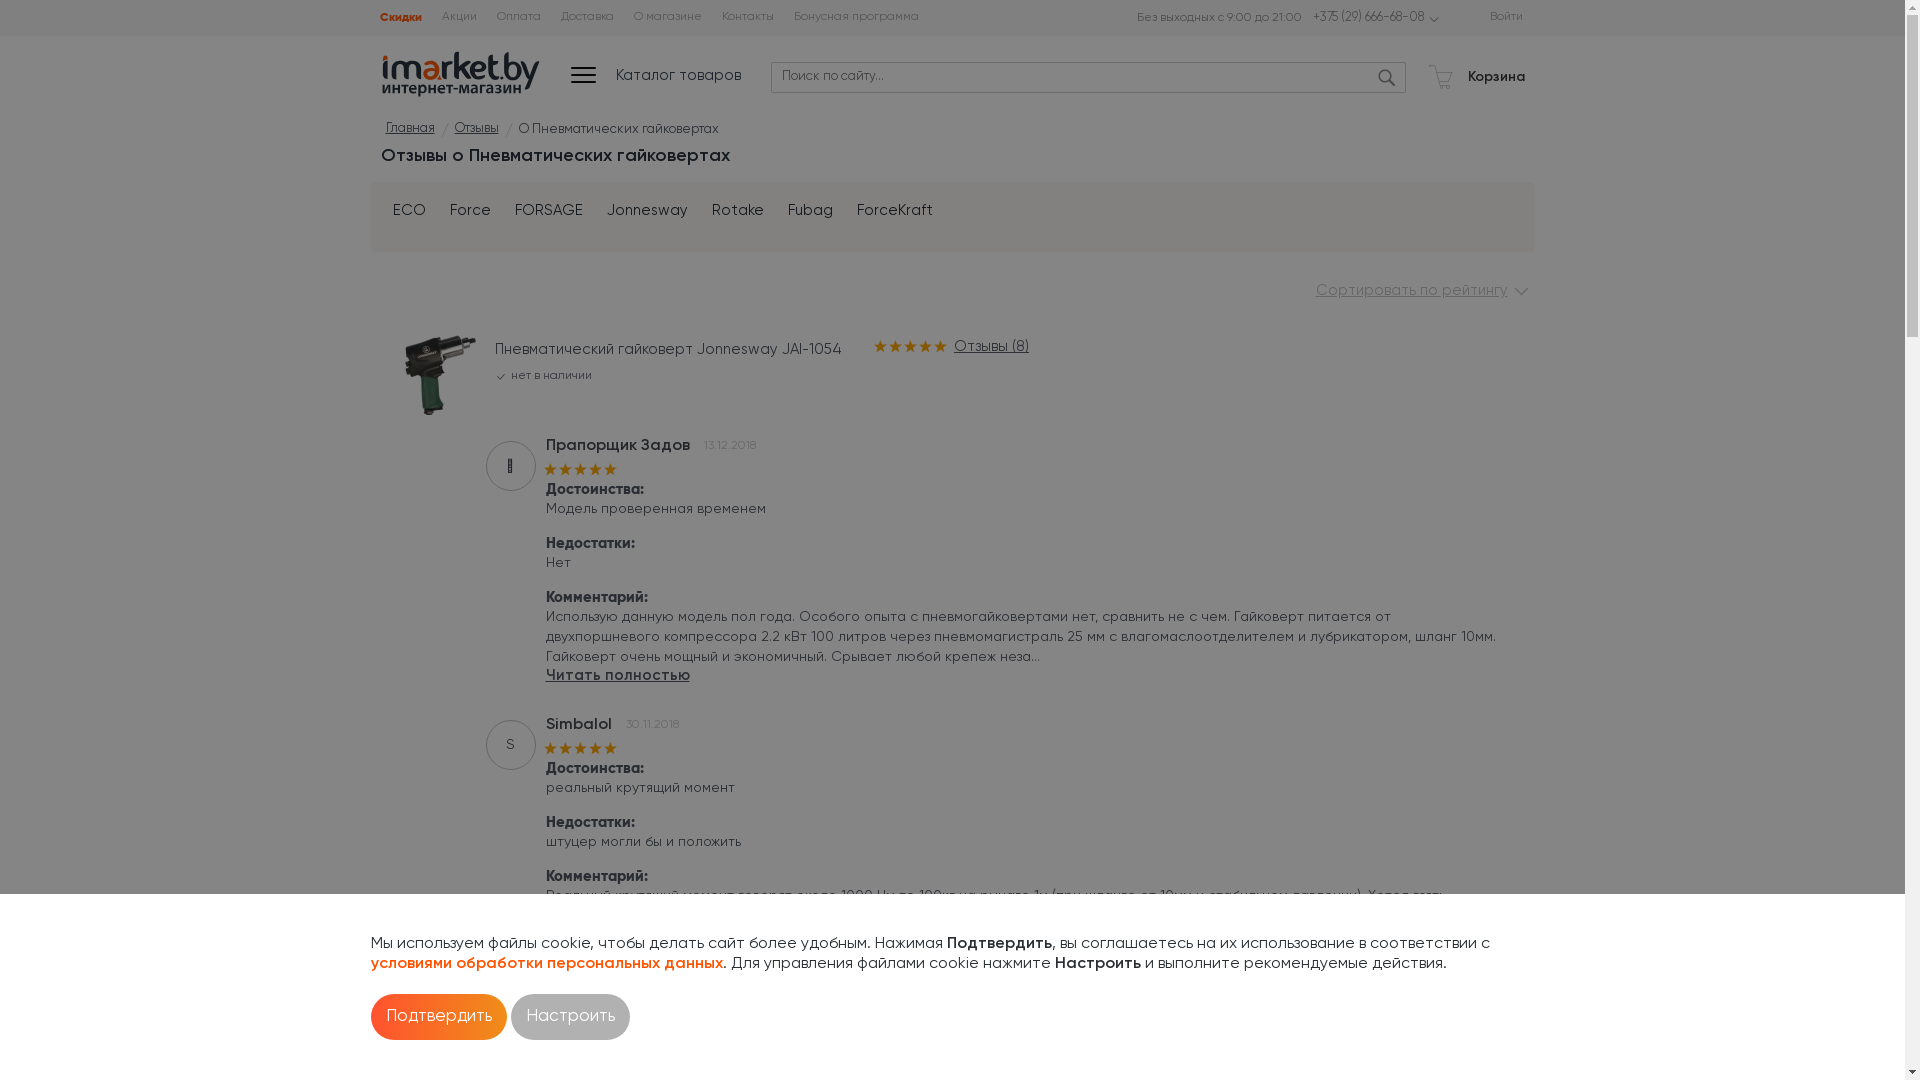  Describe the element at coordinates (470, 211) in the screenshot. I see `Force` at that location.